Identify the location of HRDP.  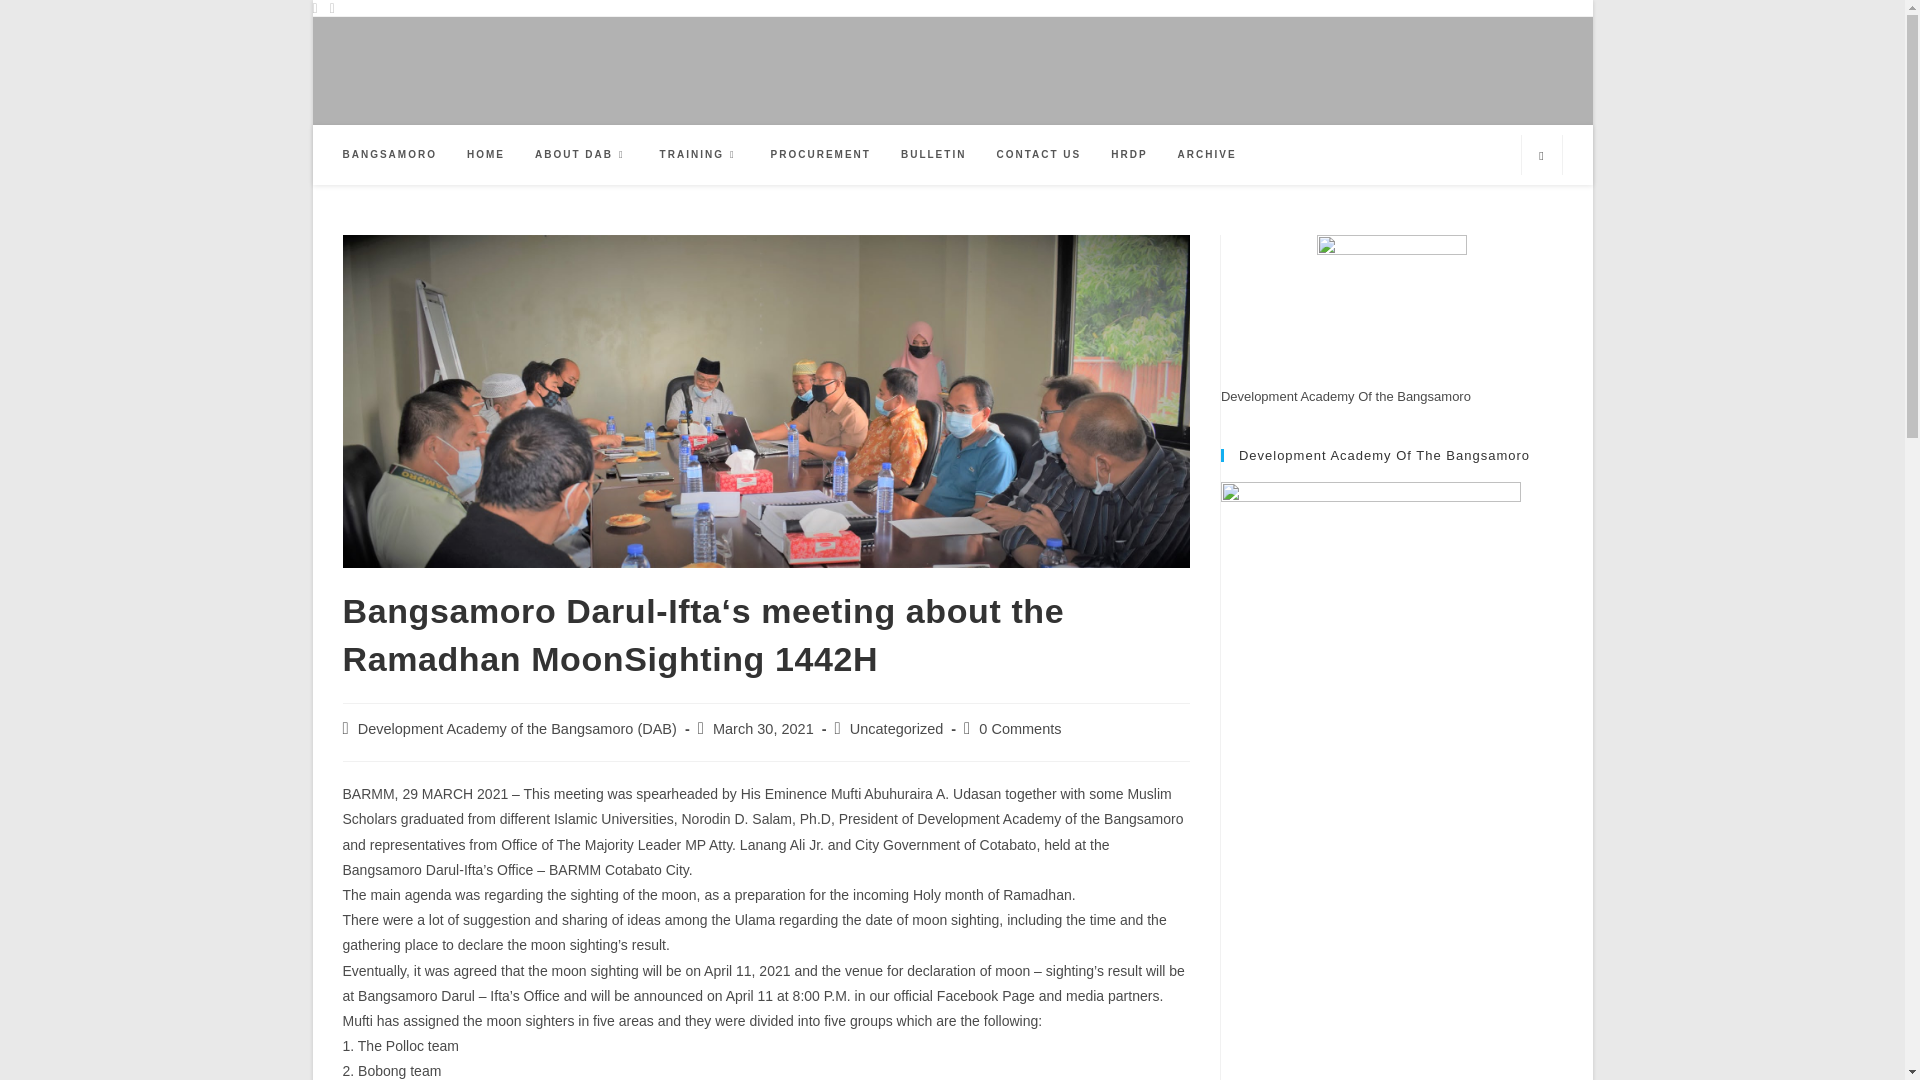
(1128, 154).